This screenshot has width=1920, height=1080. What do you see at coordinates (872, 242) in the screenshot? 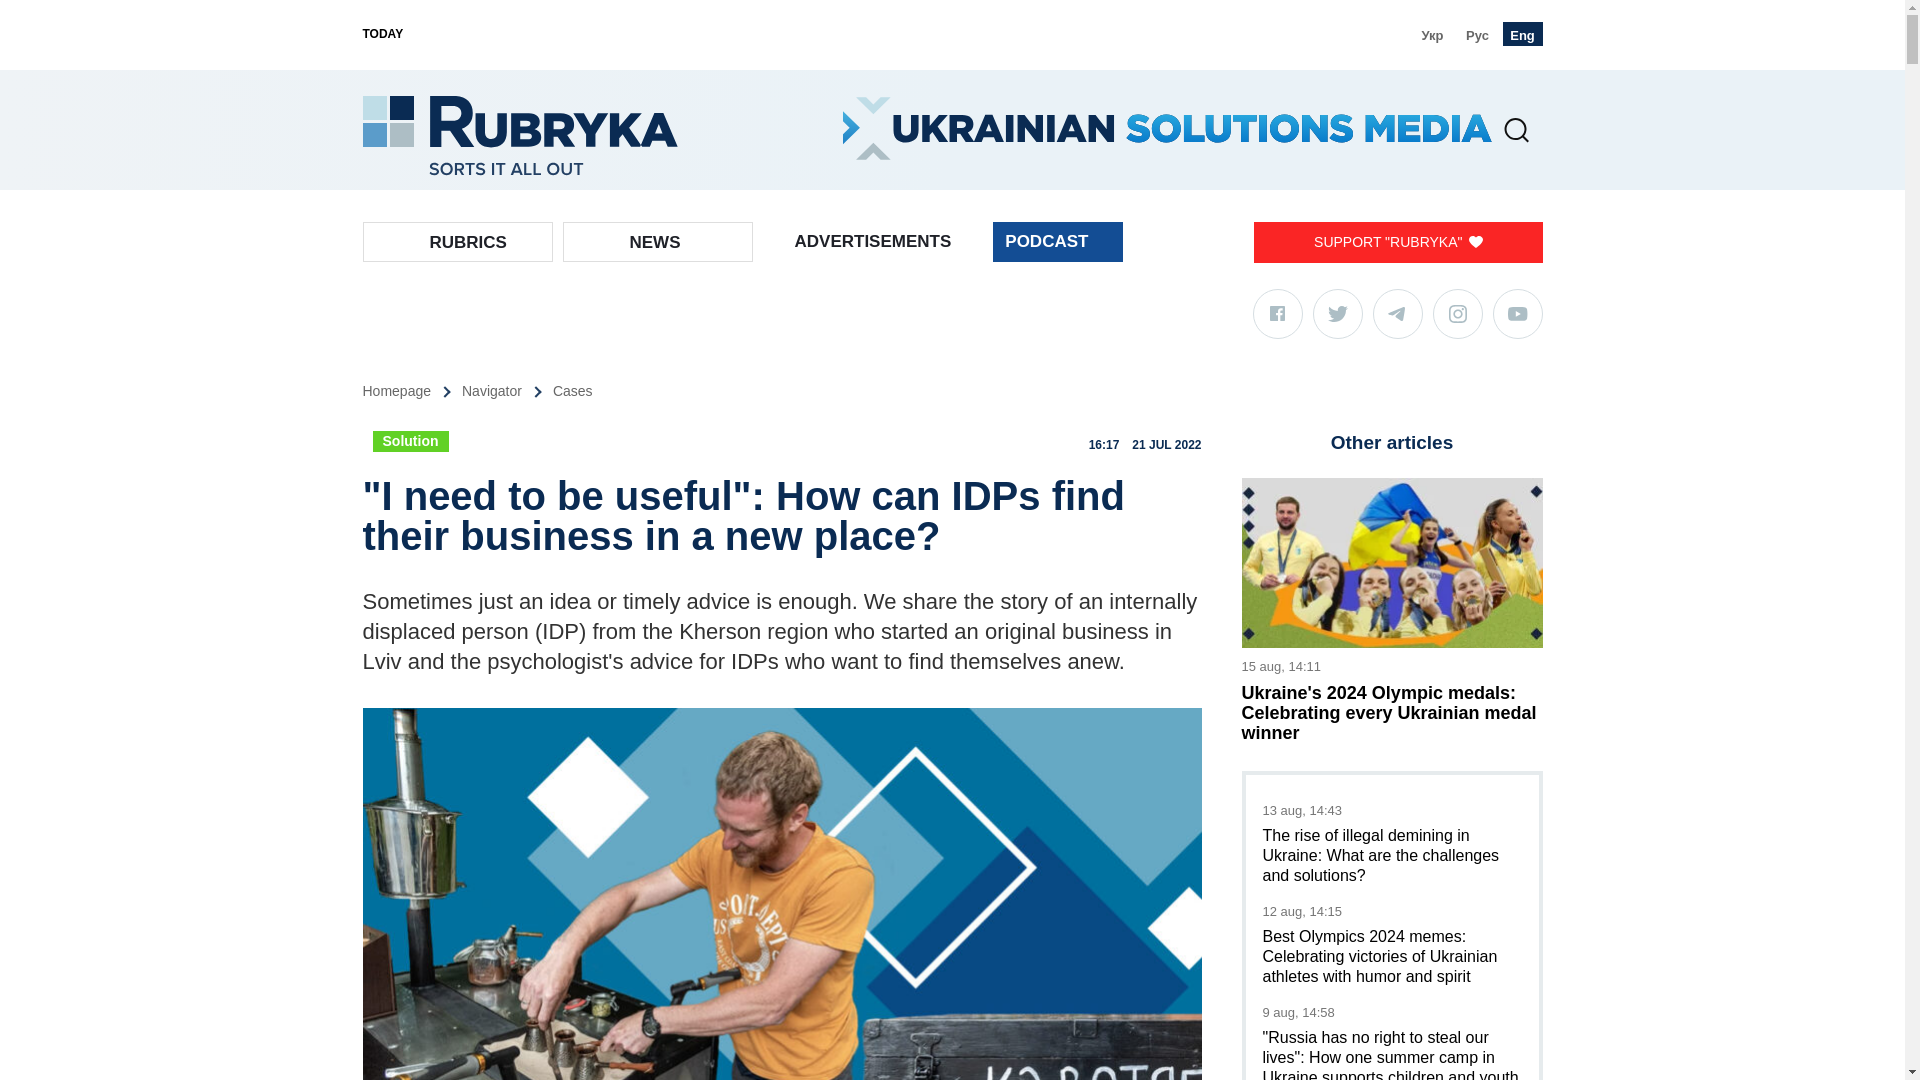
I see `ADVERTISEMENTS` at bounding box center [872, 242].